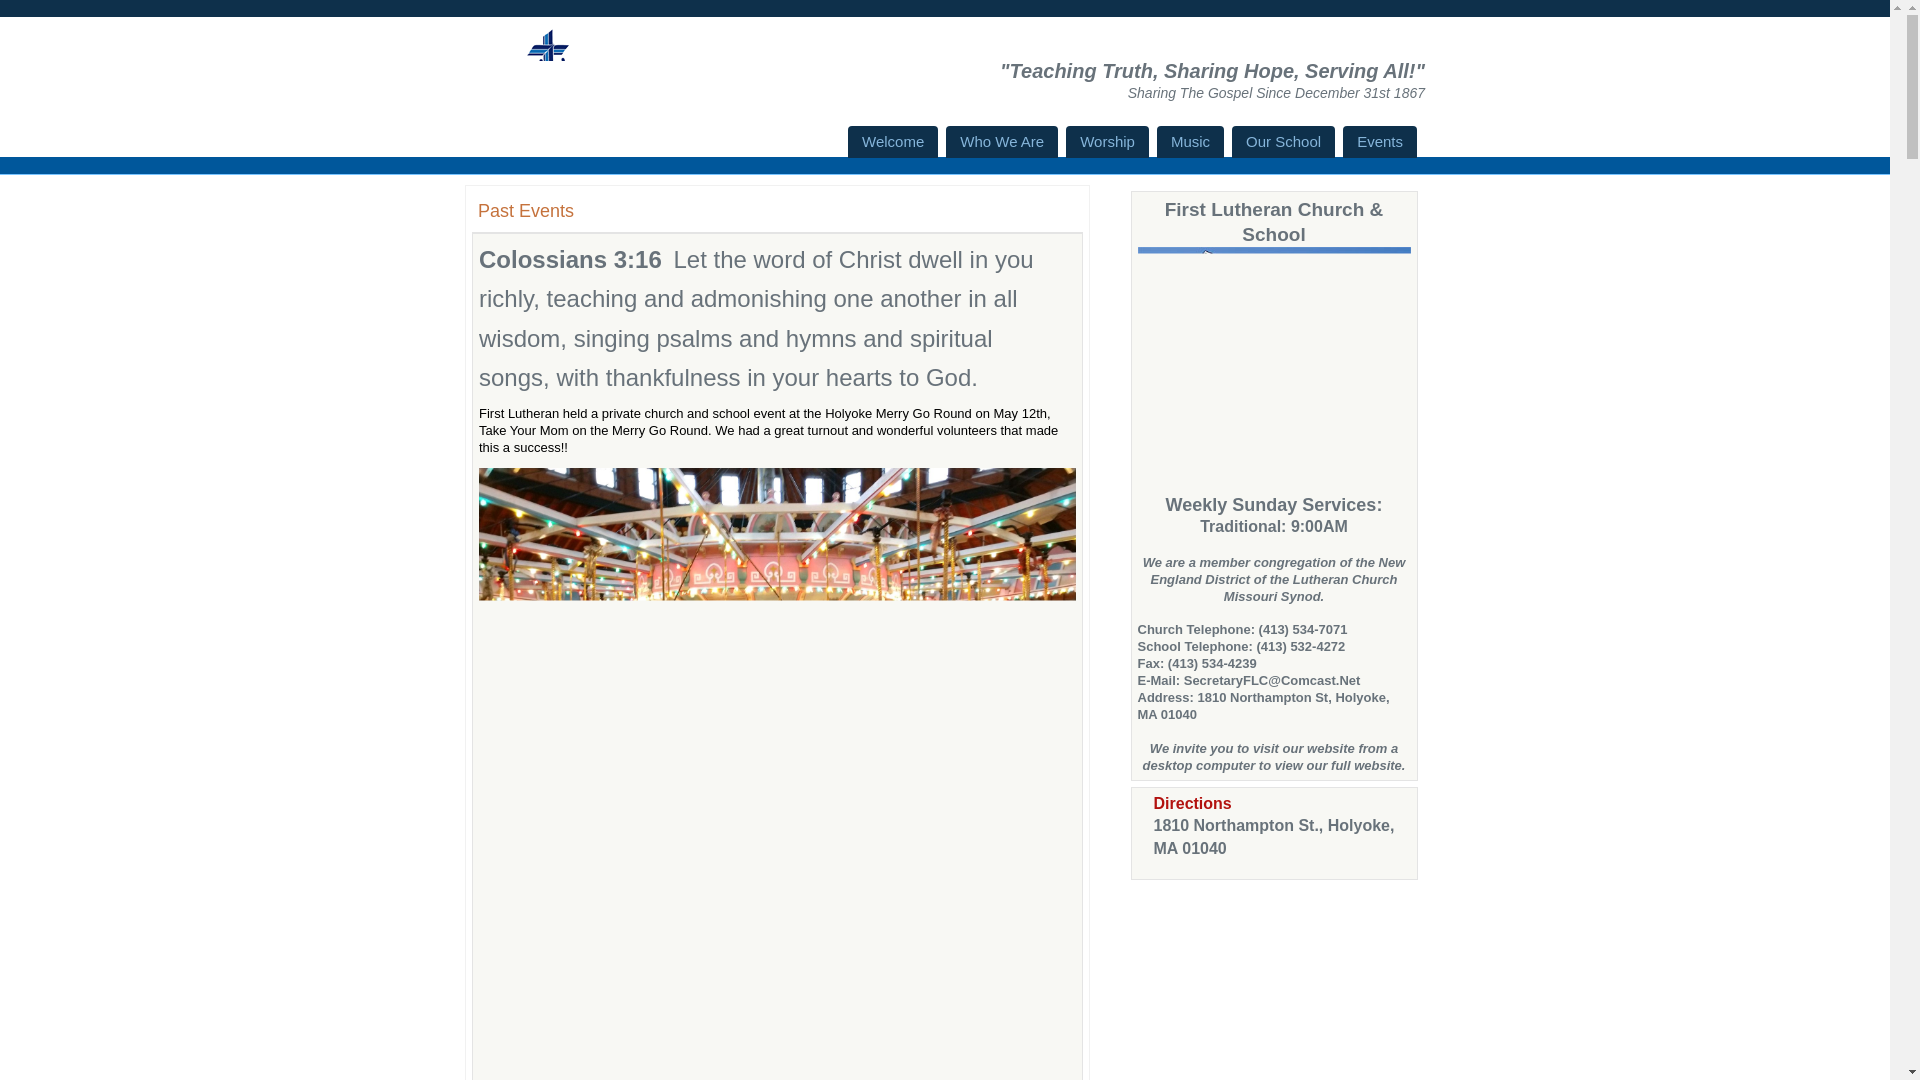 The image size is (1920, 1080). Describe the element at coordinates (1283, 142) in the screenshot. I see `Our School` at that location.